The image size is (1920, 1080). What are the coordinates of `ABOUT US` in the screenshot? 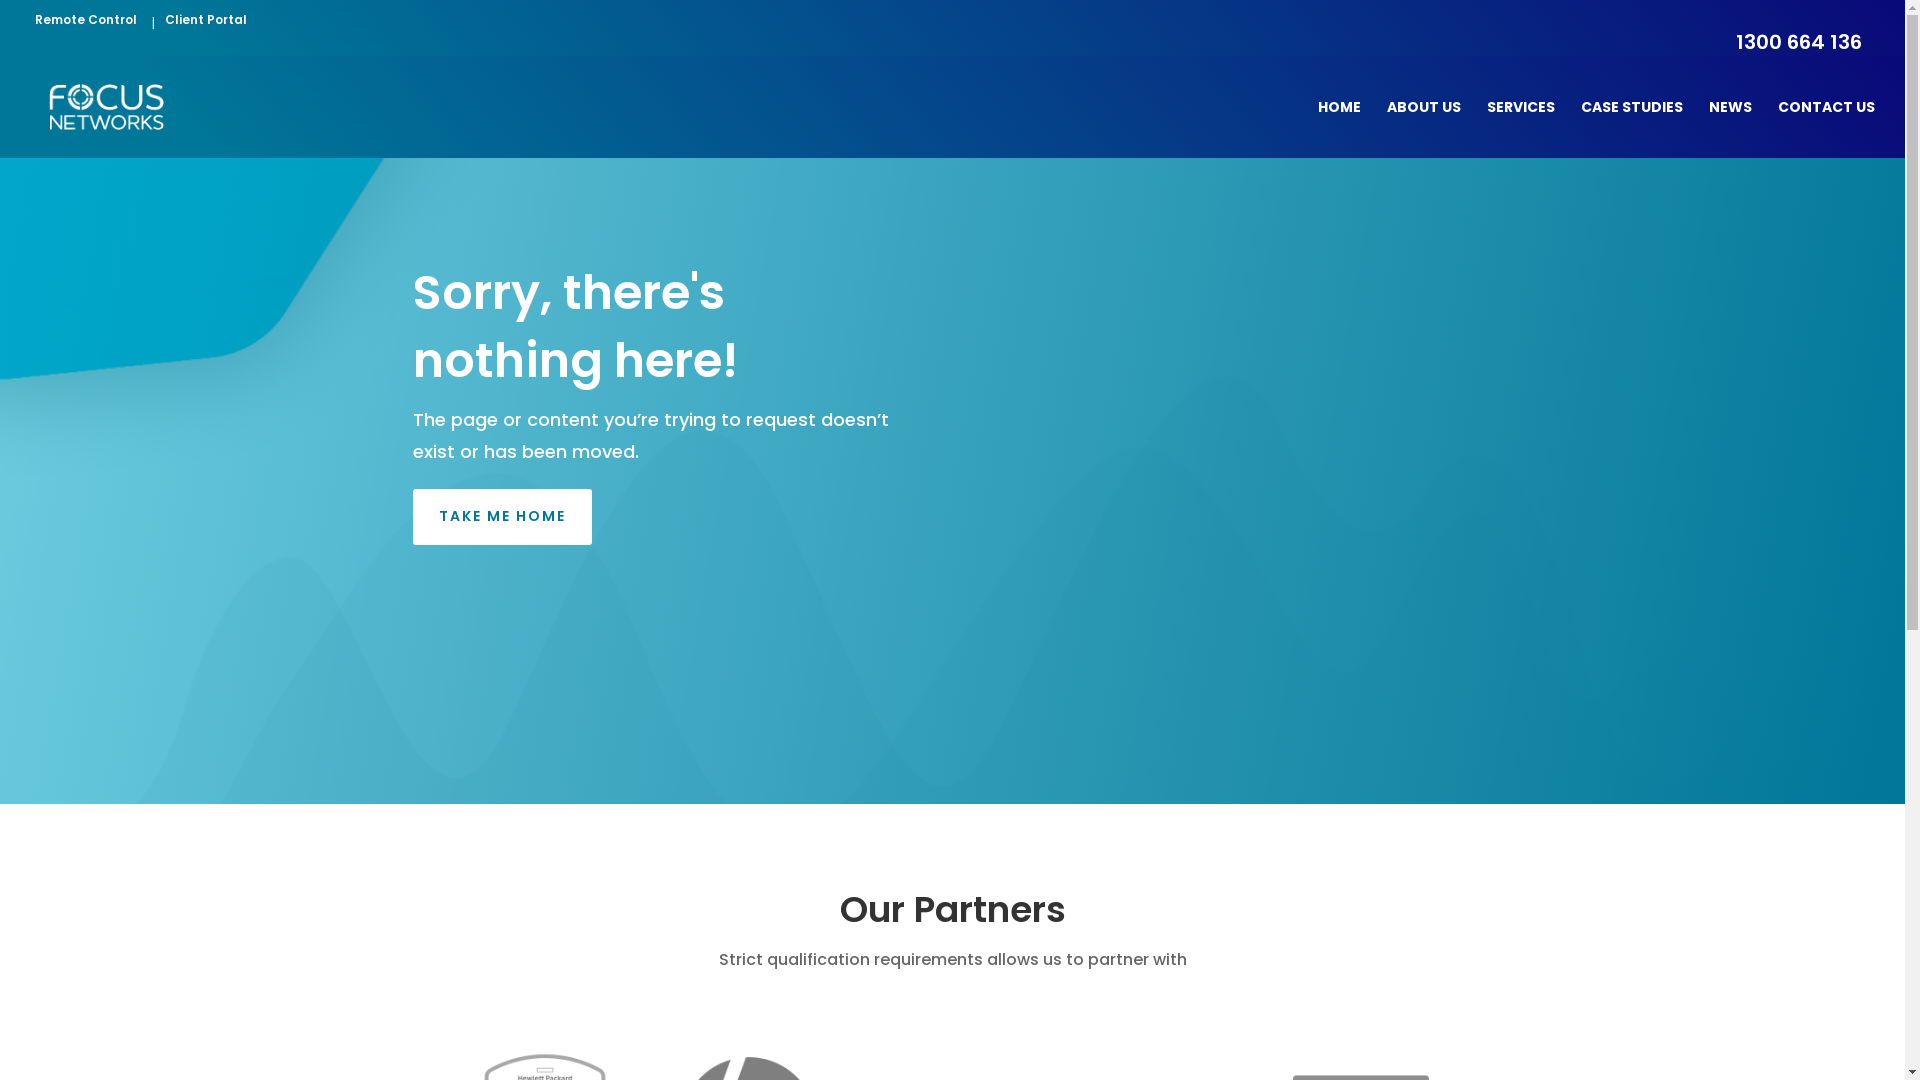 It's located at (1424, 129).